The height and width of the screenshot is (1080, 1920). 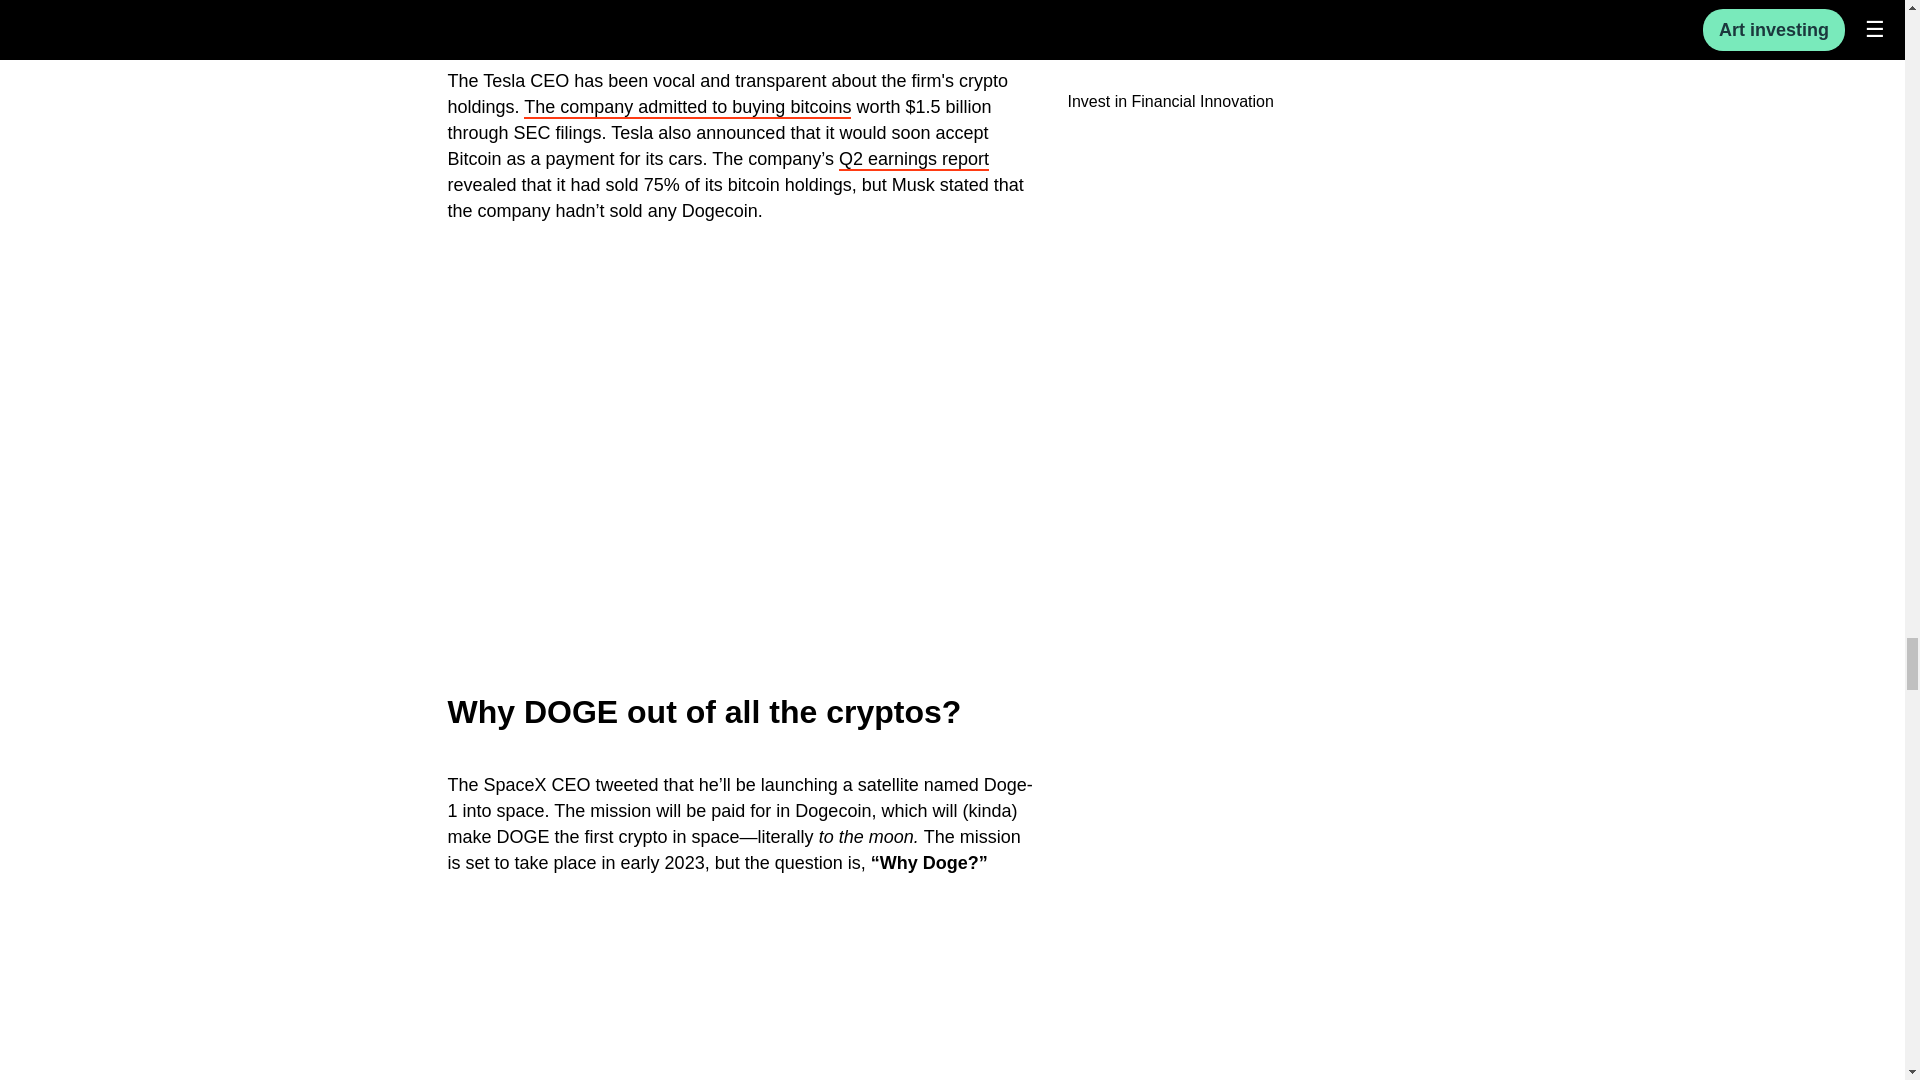 What do you see at coordinates (655, 6) in the screenshot?
I see `If this wallet` at bounding box center [655, 6].